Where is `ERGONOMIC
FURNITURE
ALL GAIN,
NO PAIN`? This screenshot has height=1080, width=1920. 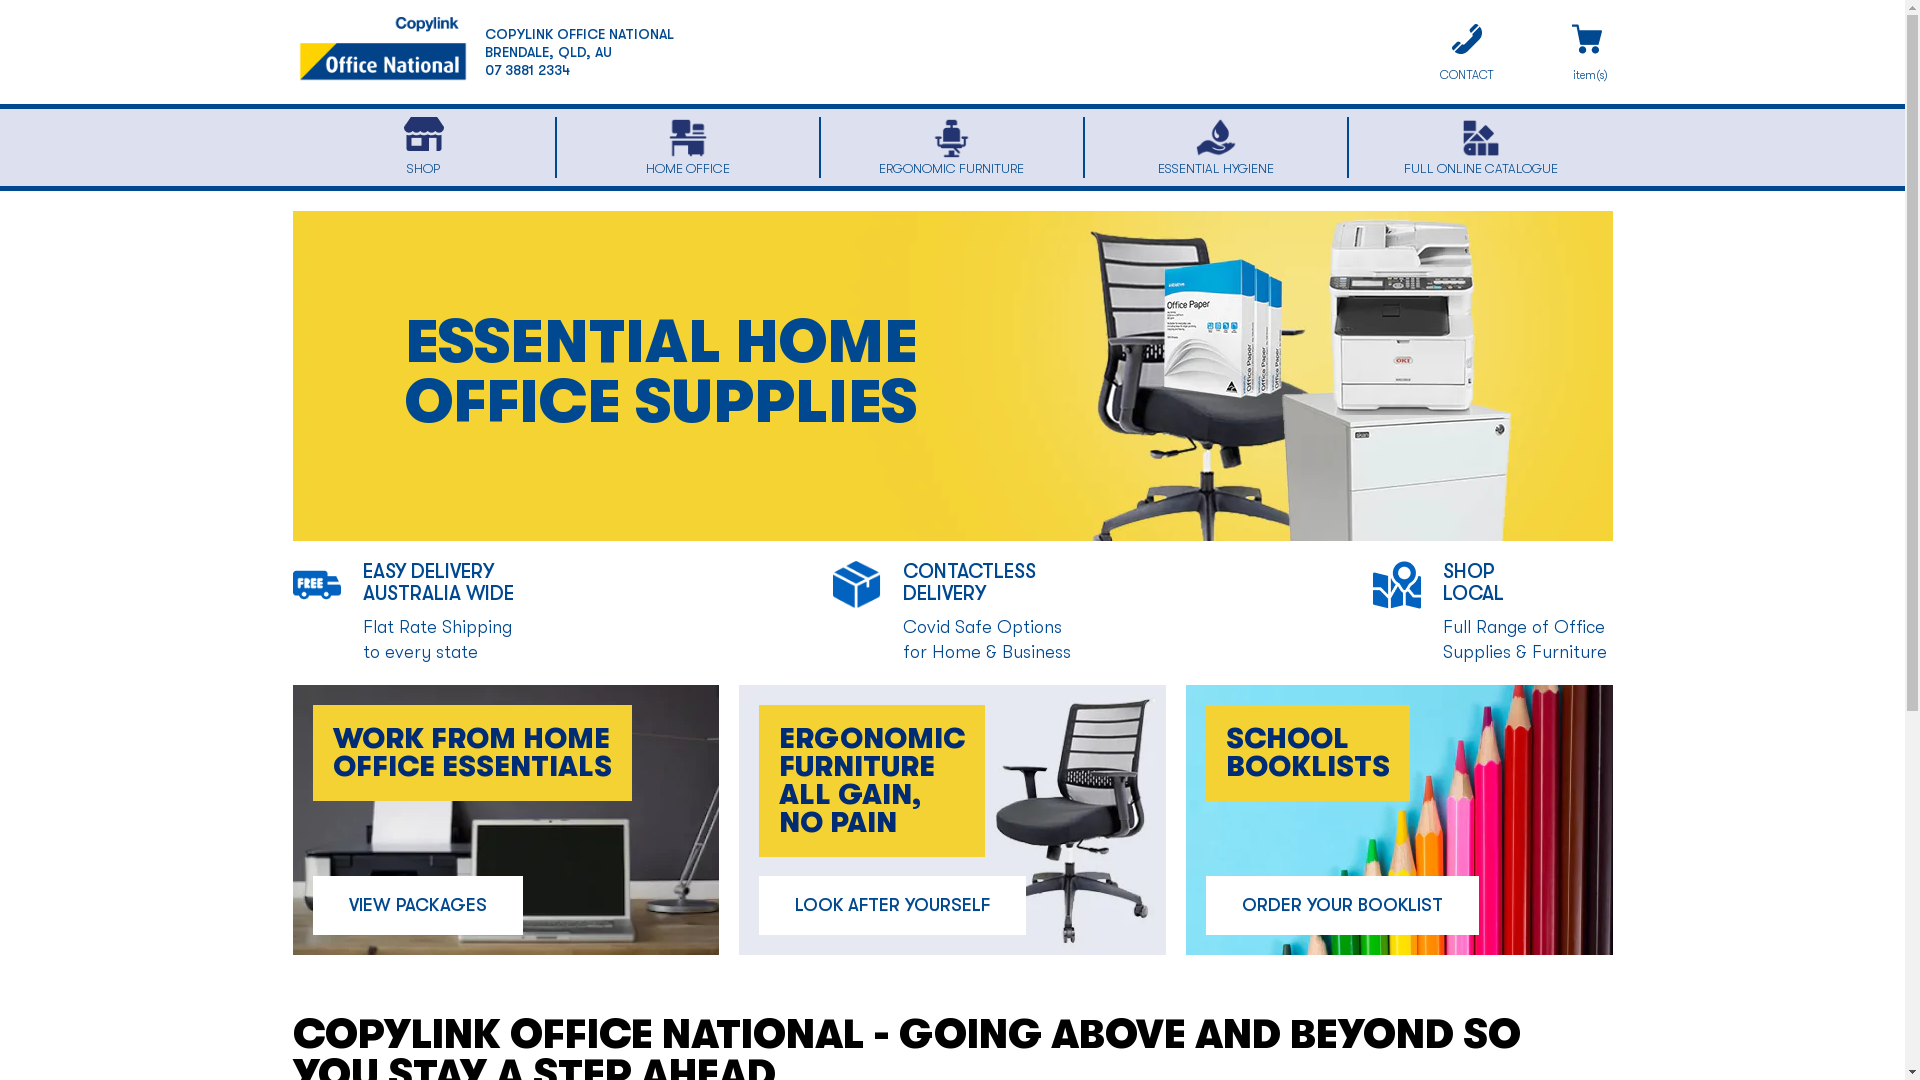
ERGONOMIC
FURNITURE
ALL GAIN,
NO PAIN is located at coordinates (872, 781).